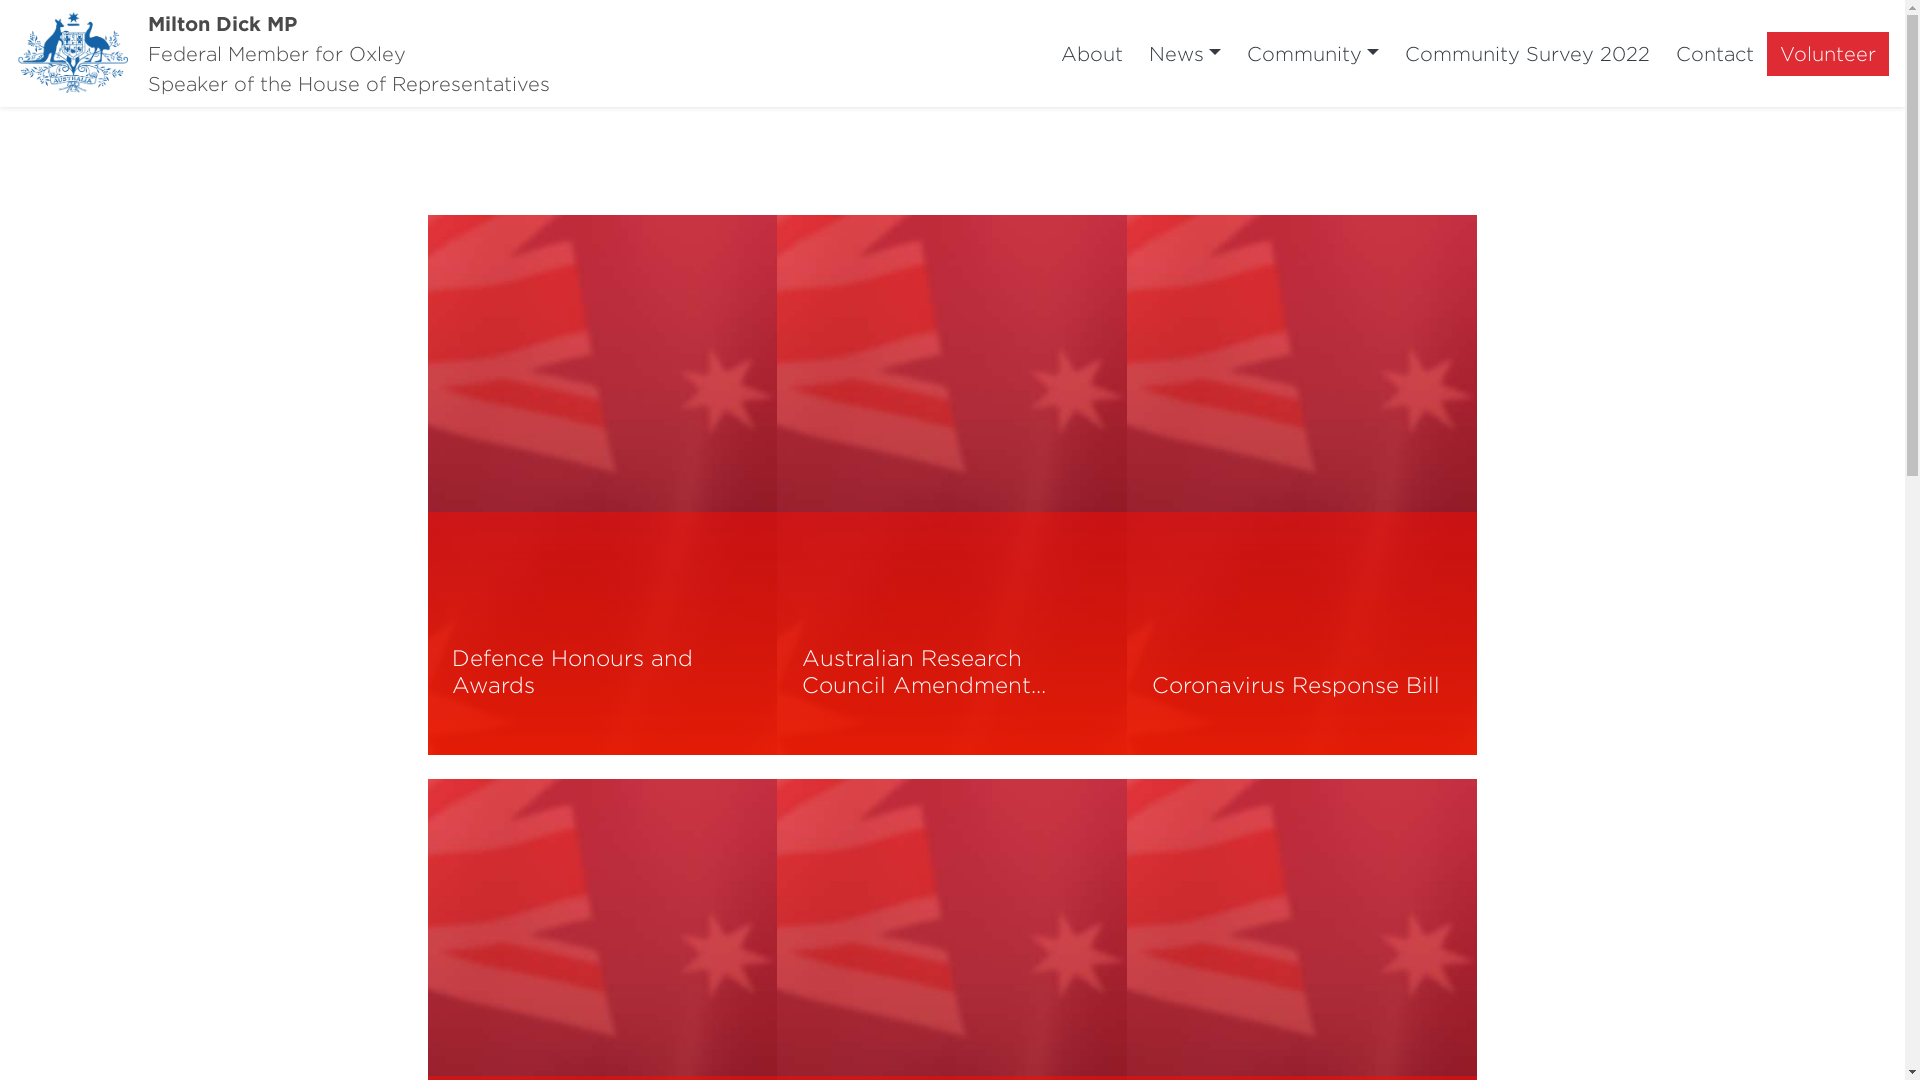 This screenshot has height=1080, width=1920. Describe the element at coordinates (1528, 54) in the screenshot. I see `Community Survey 2022` at that location.